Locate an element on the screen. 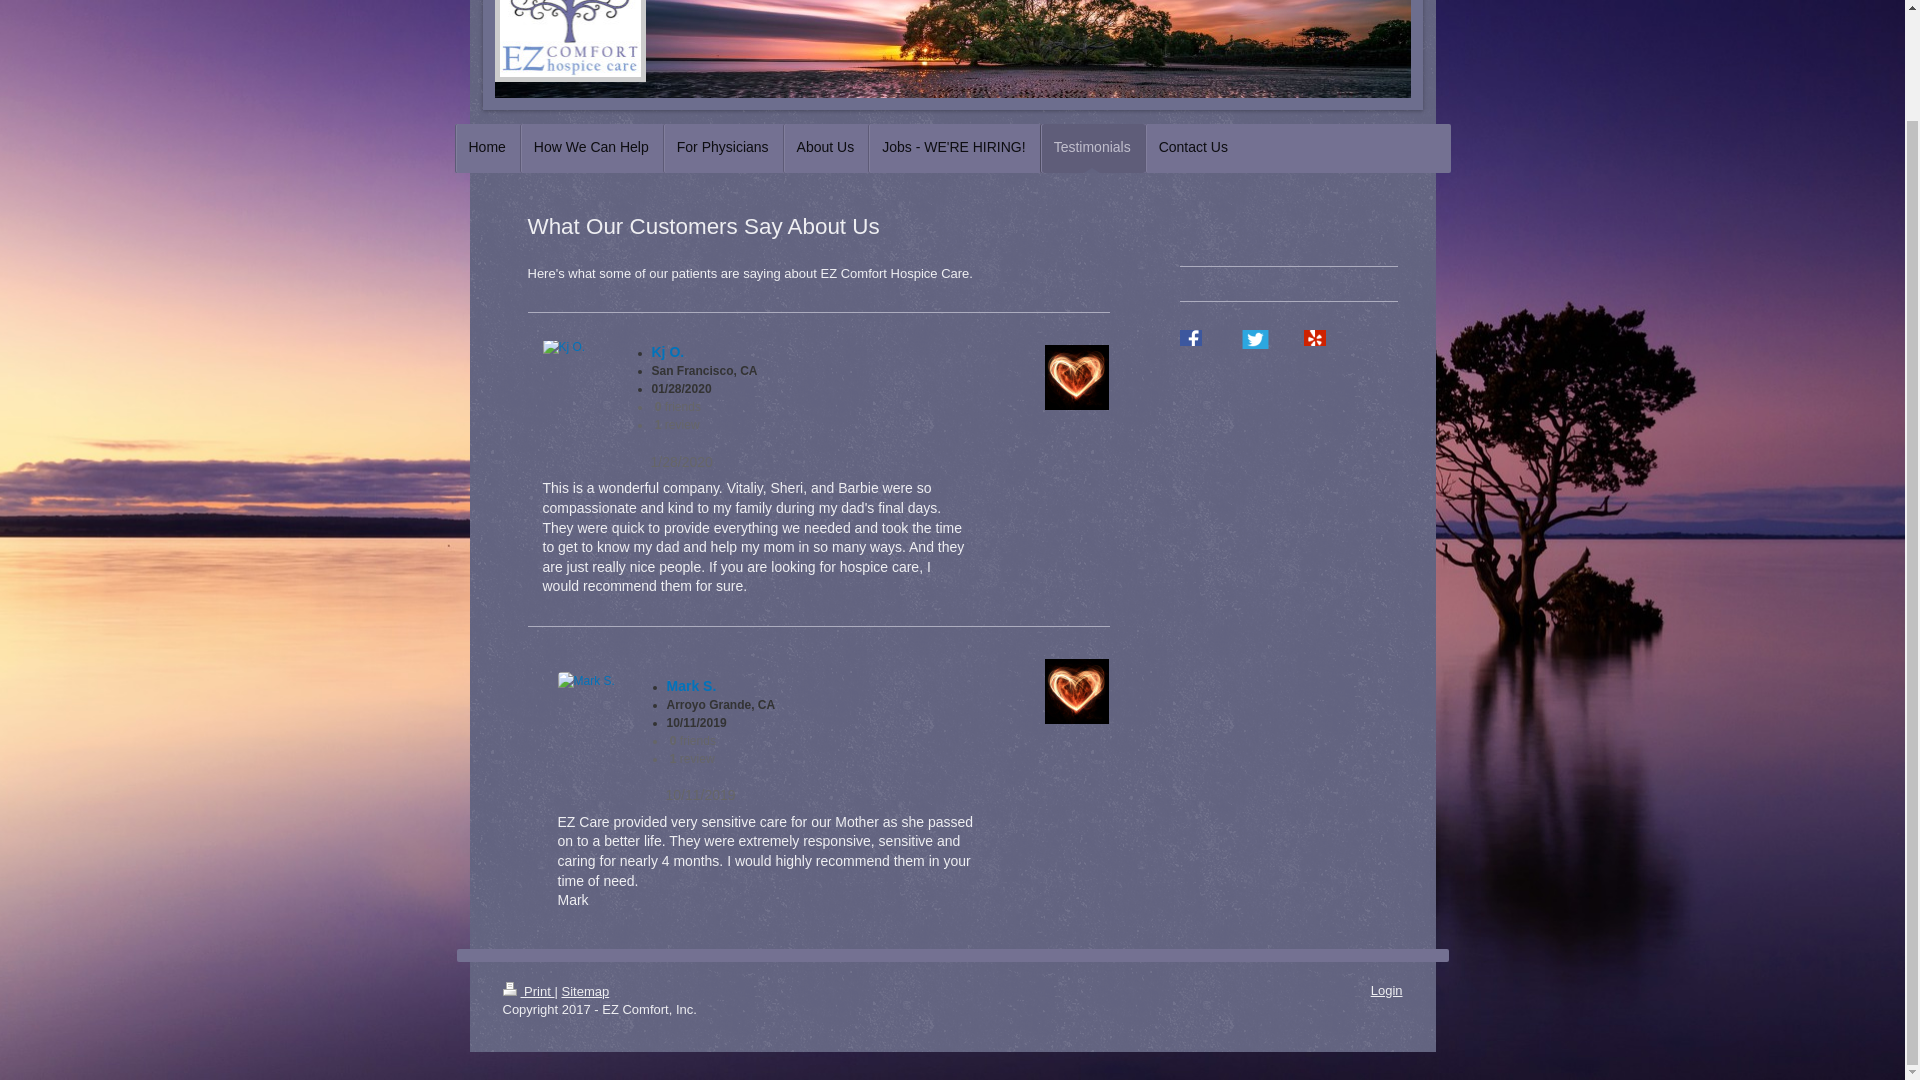 The width and height of the screenshot is (1920, 1080). About Us is located at coordinates (826, 148).